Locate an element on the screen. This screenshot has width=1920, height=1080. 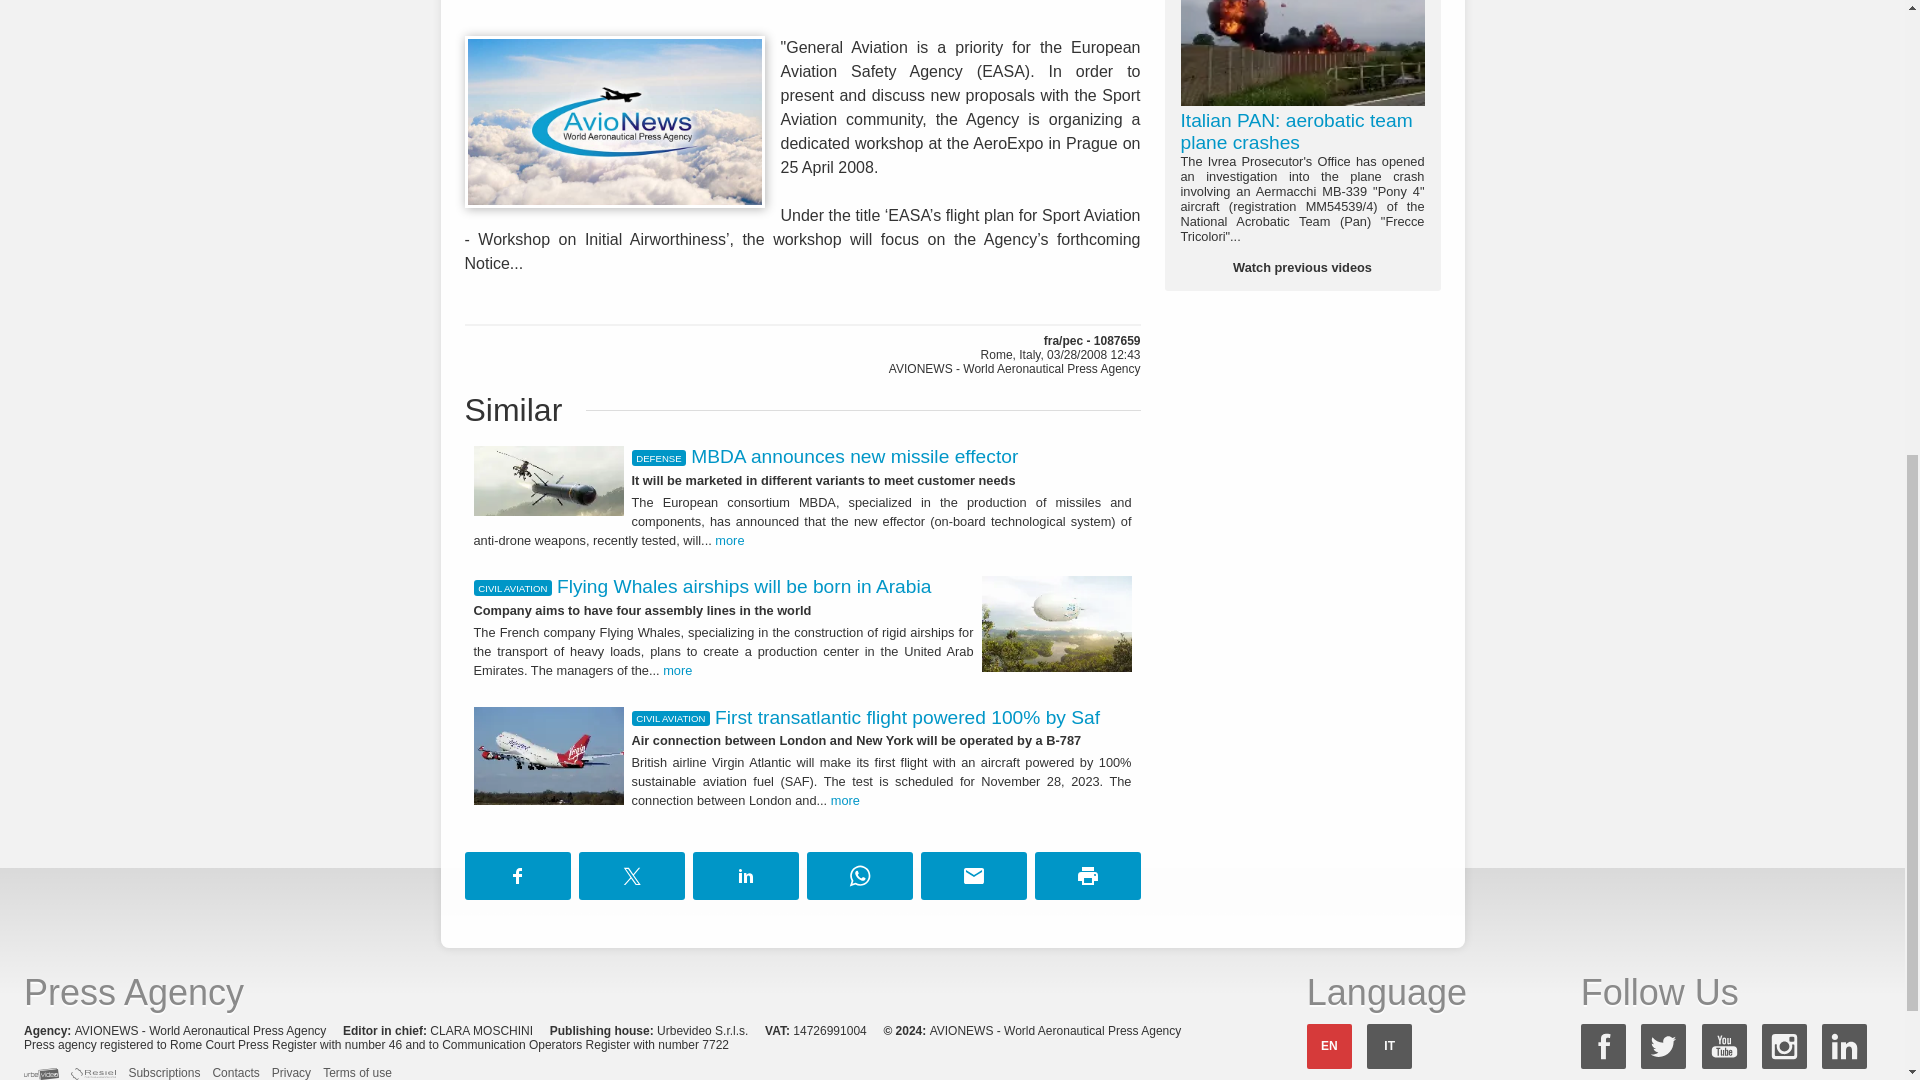
Flying Whales airship with technology by Thales is located at coordinates (1056, 622).